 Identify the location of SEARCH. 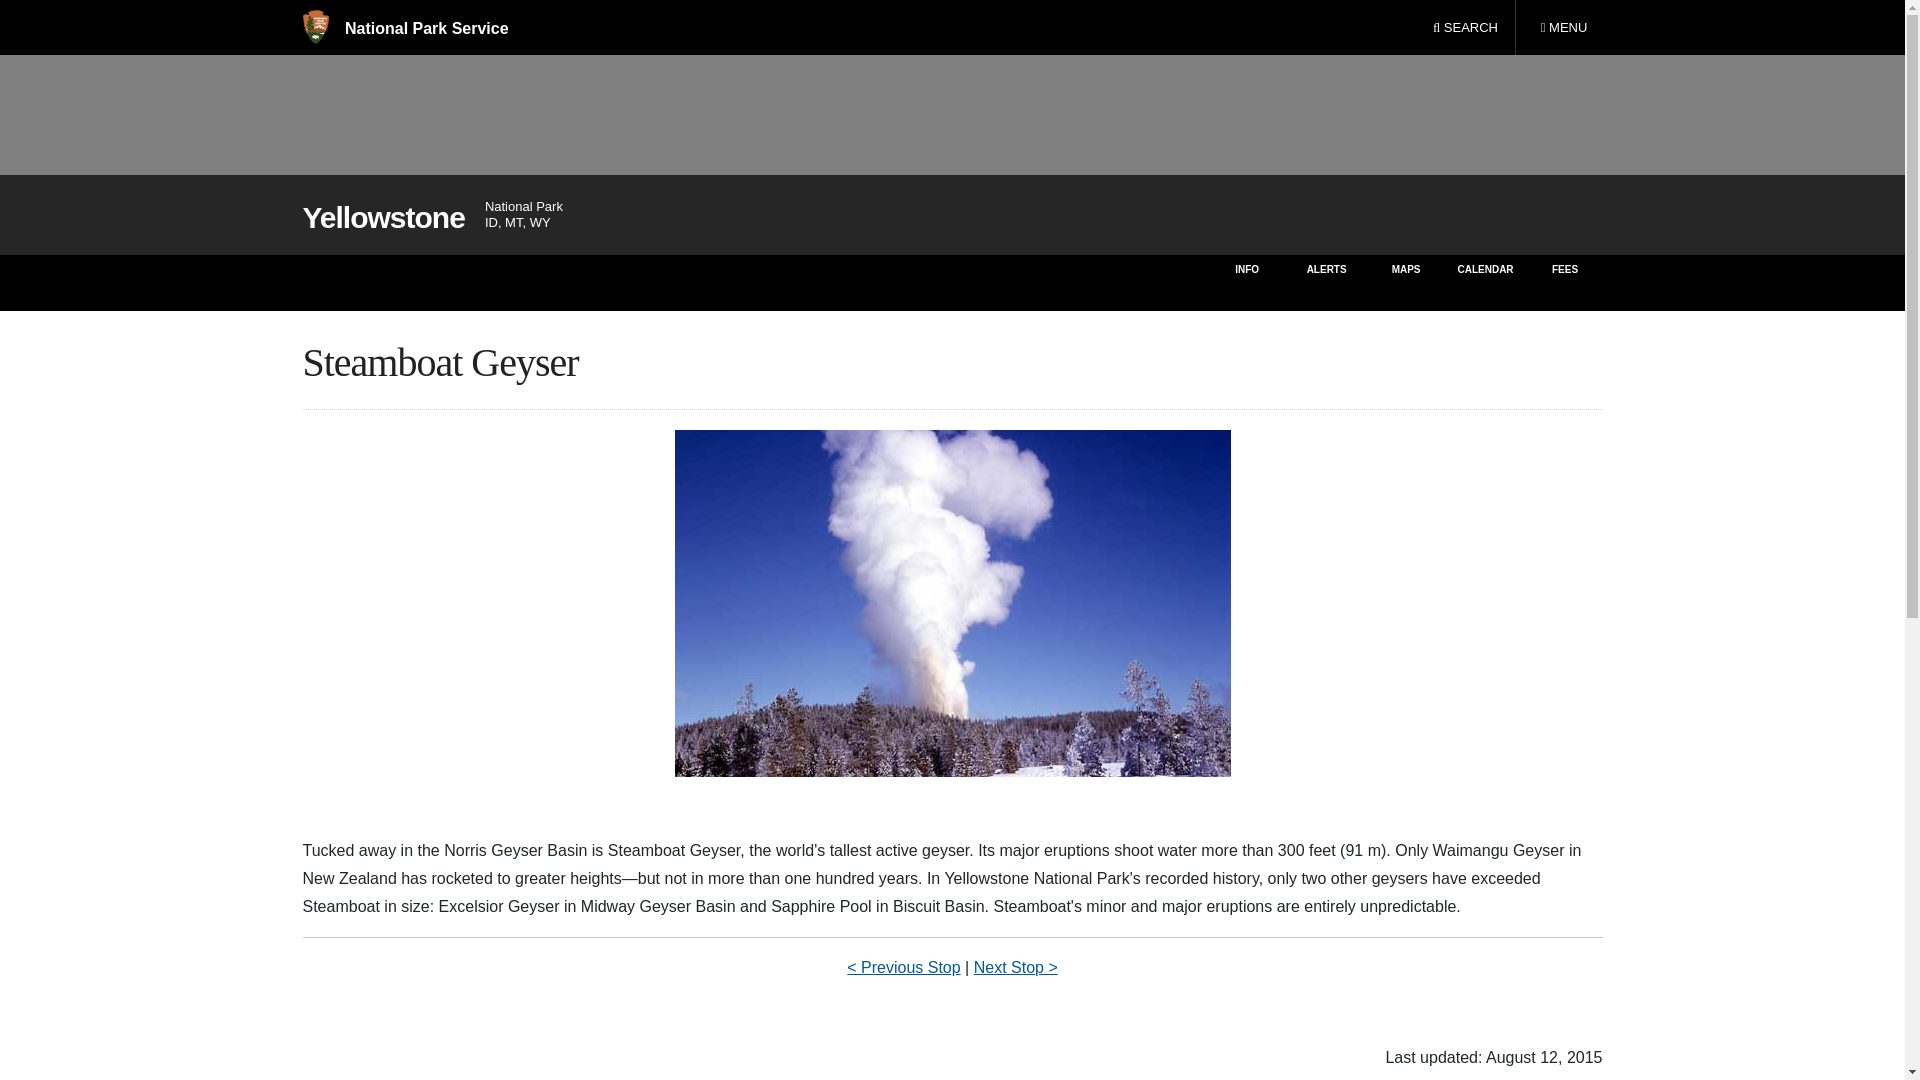
(1563, 28).